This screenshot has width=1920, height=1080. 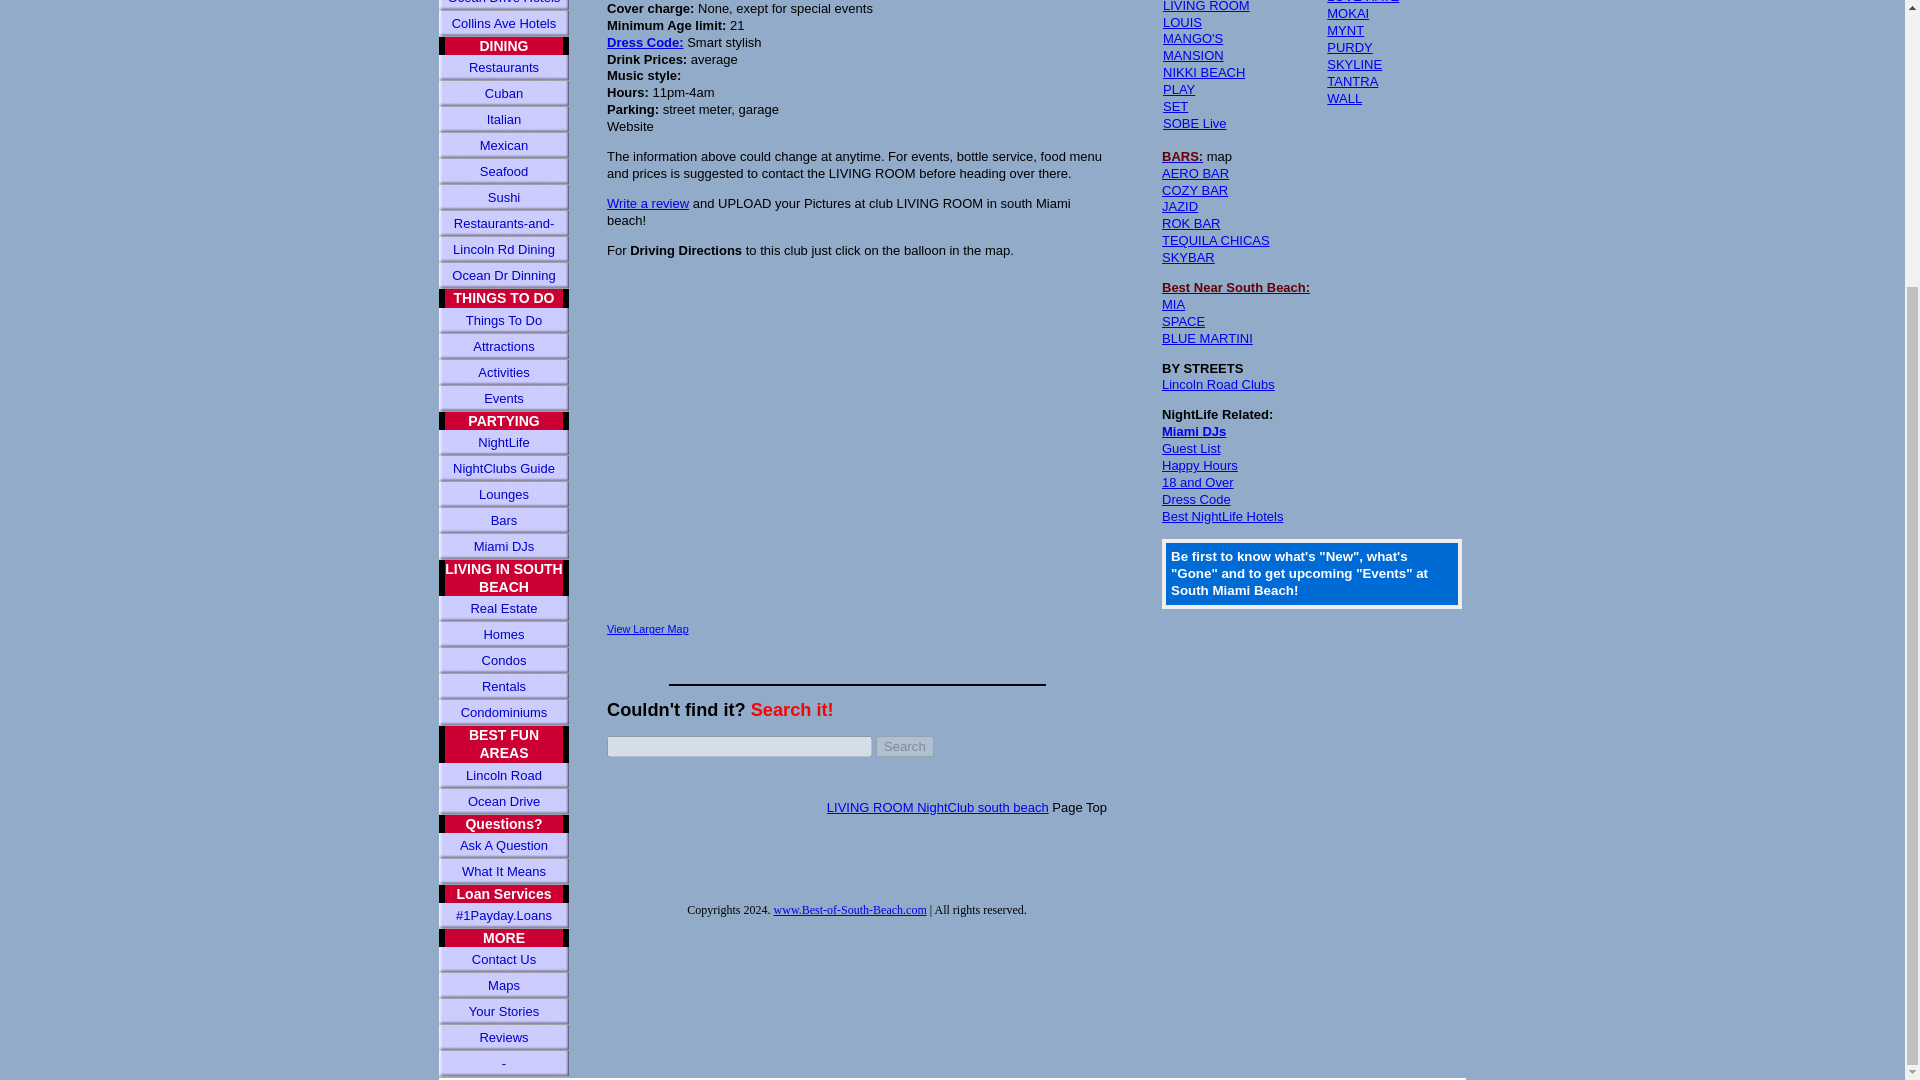 I want to click on Restaurants-and-clubs, so click(x=504, y=223).